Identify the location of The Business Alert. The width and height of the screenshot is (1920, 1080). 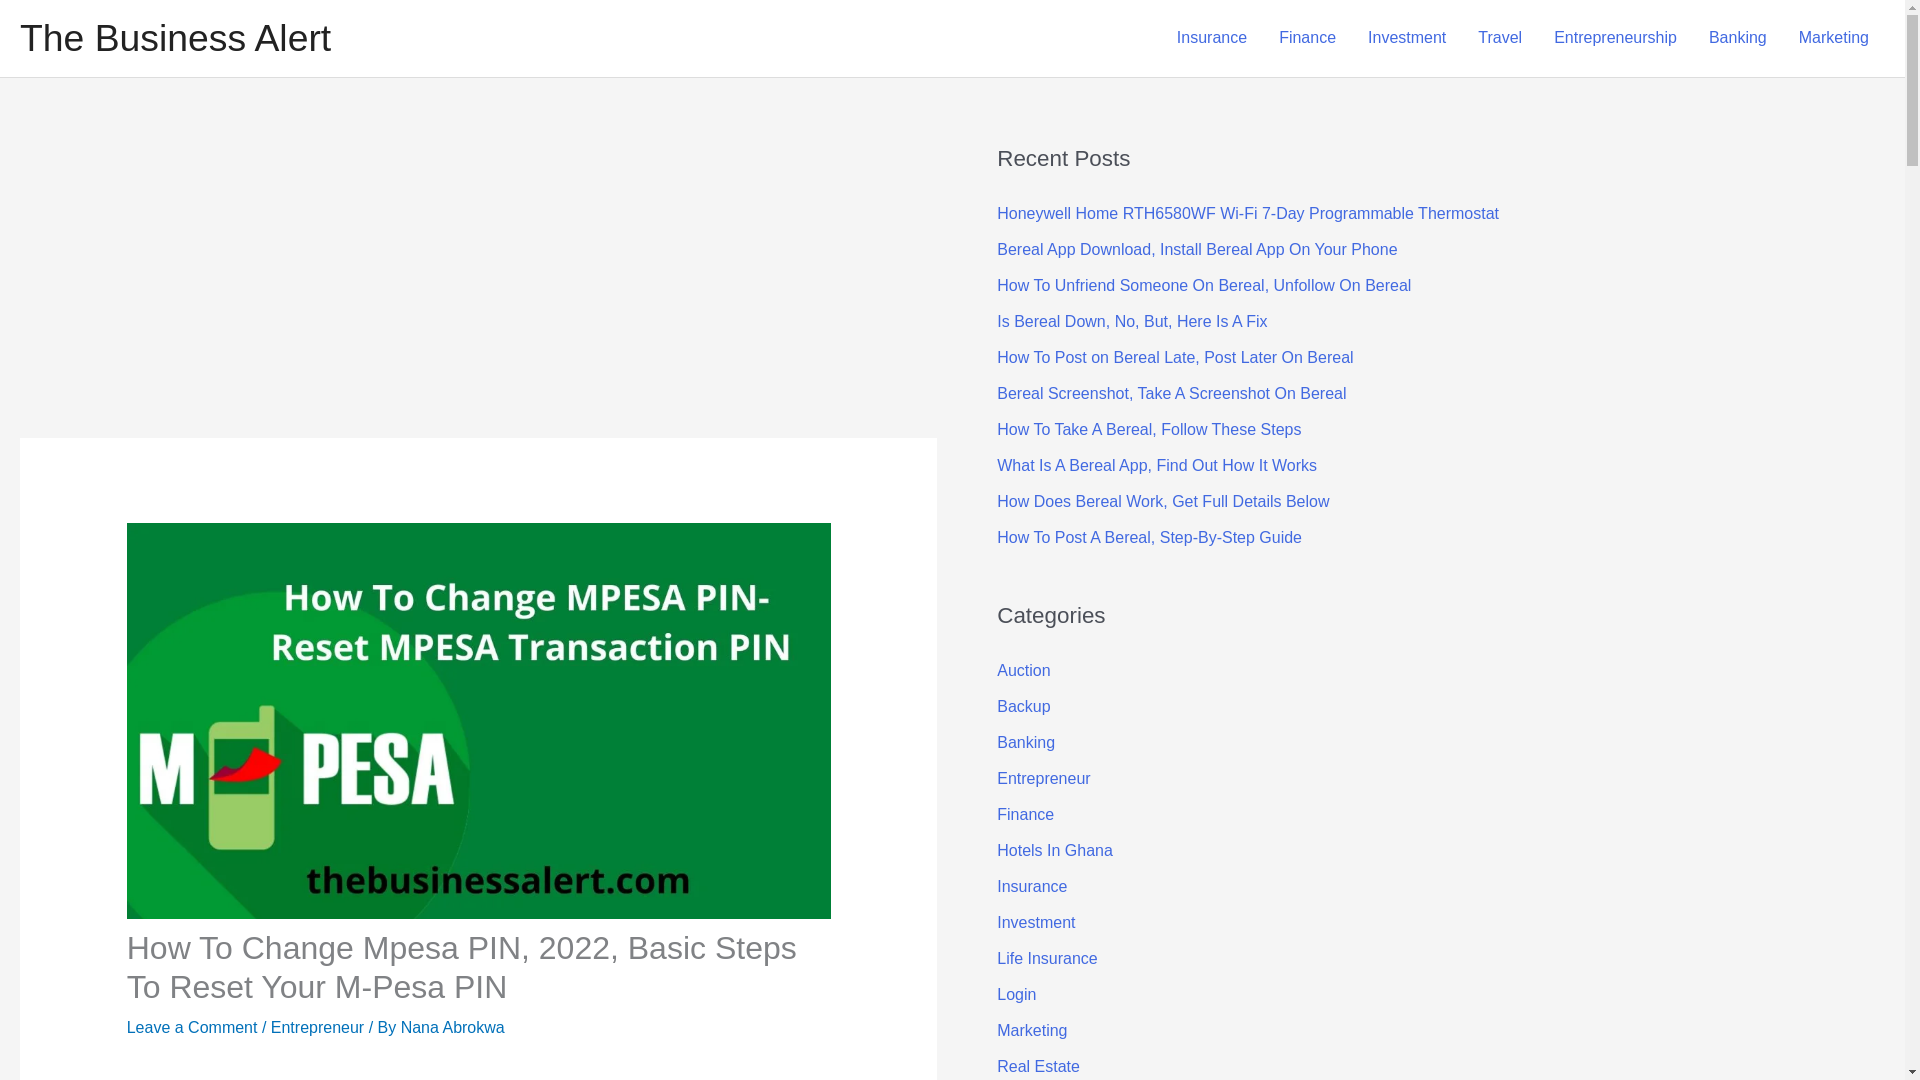
(174, 38).